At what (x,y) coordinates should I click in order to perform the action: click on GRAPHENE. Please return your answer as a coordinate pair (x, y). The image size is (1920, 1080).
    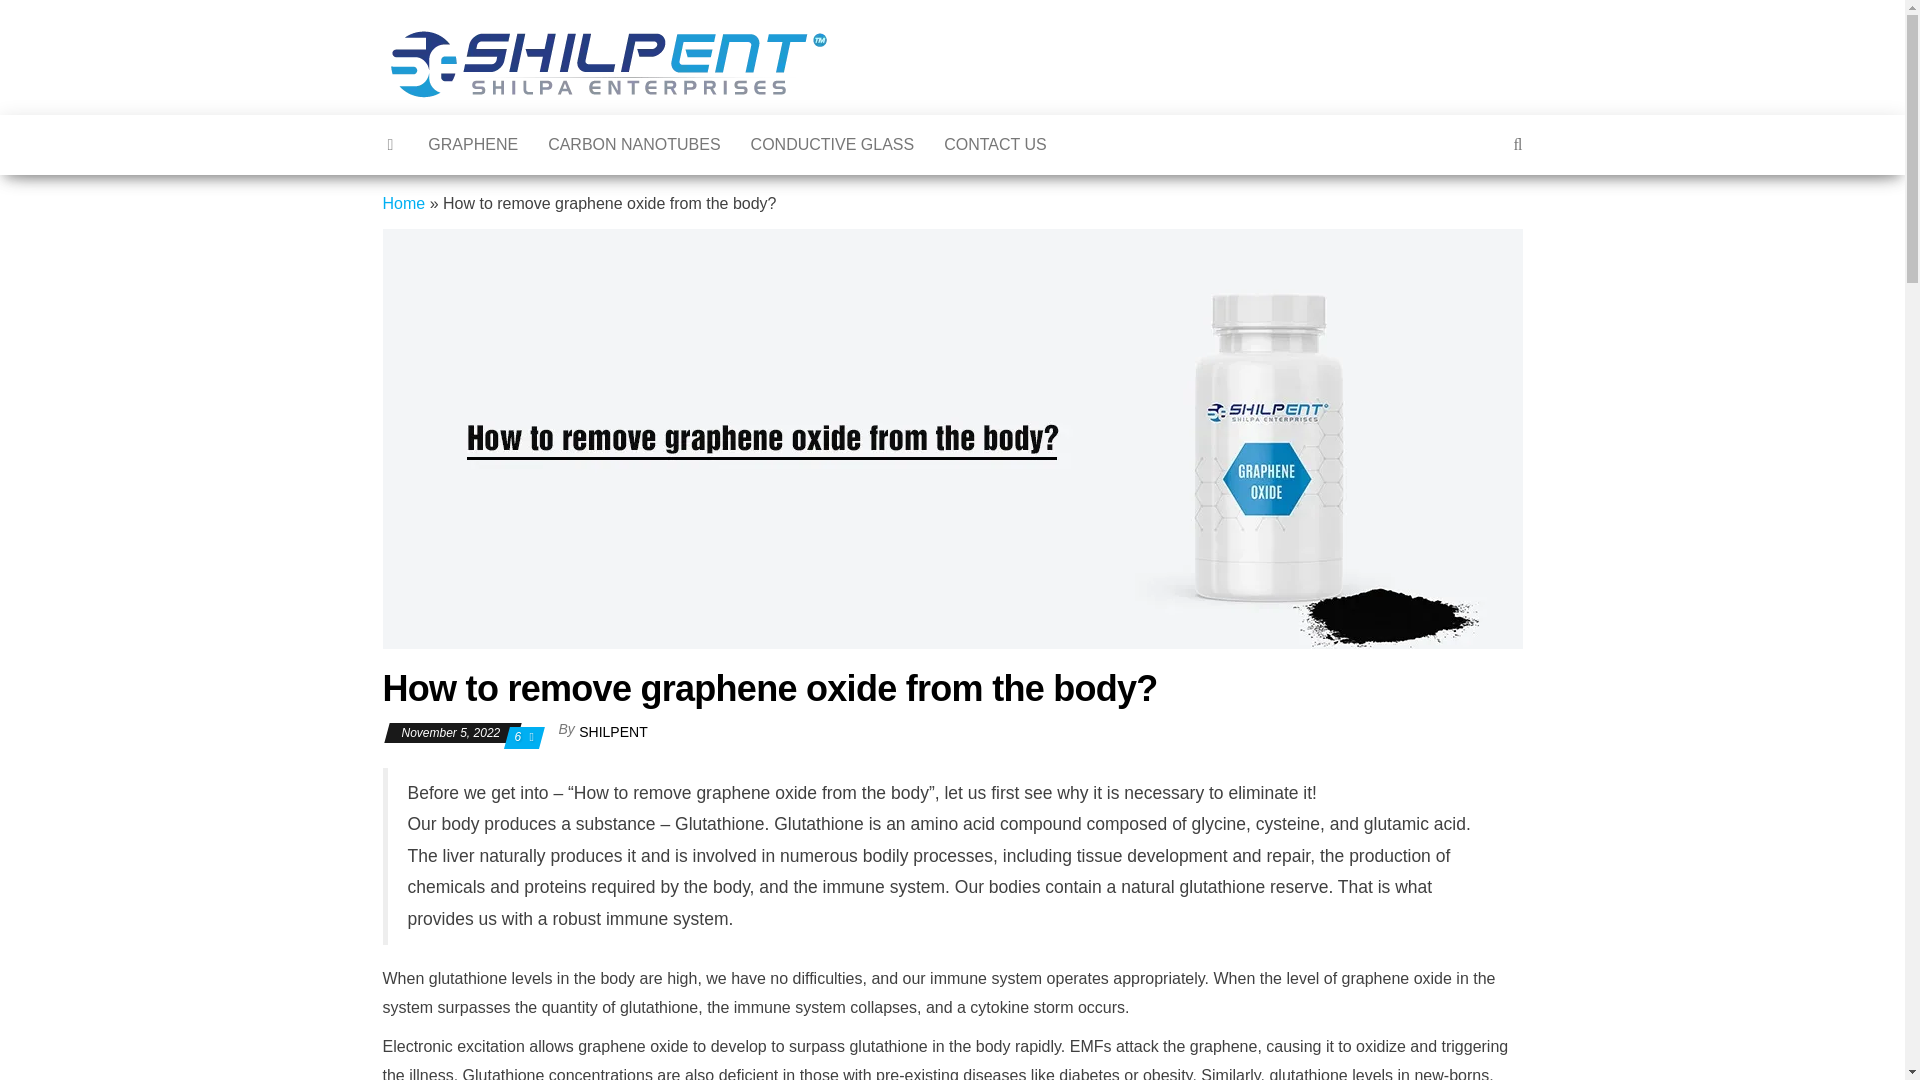
    Looking at the image, I should click on (472, 144).